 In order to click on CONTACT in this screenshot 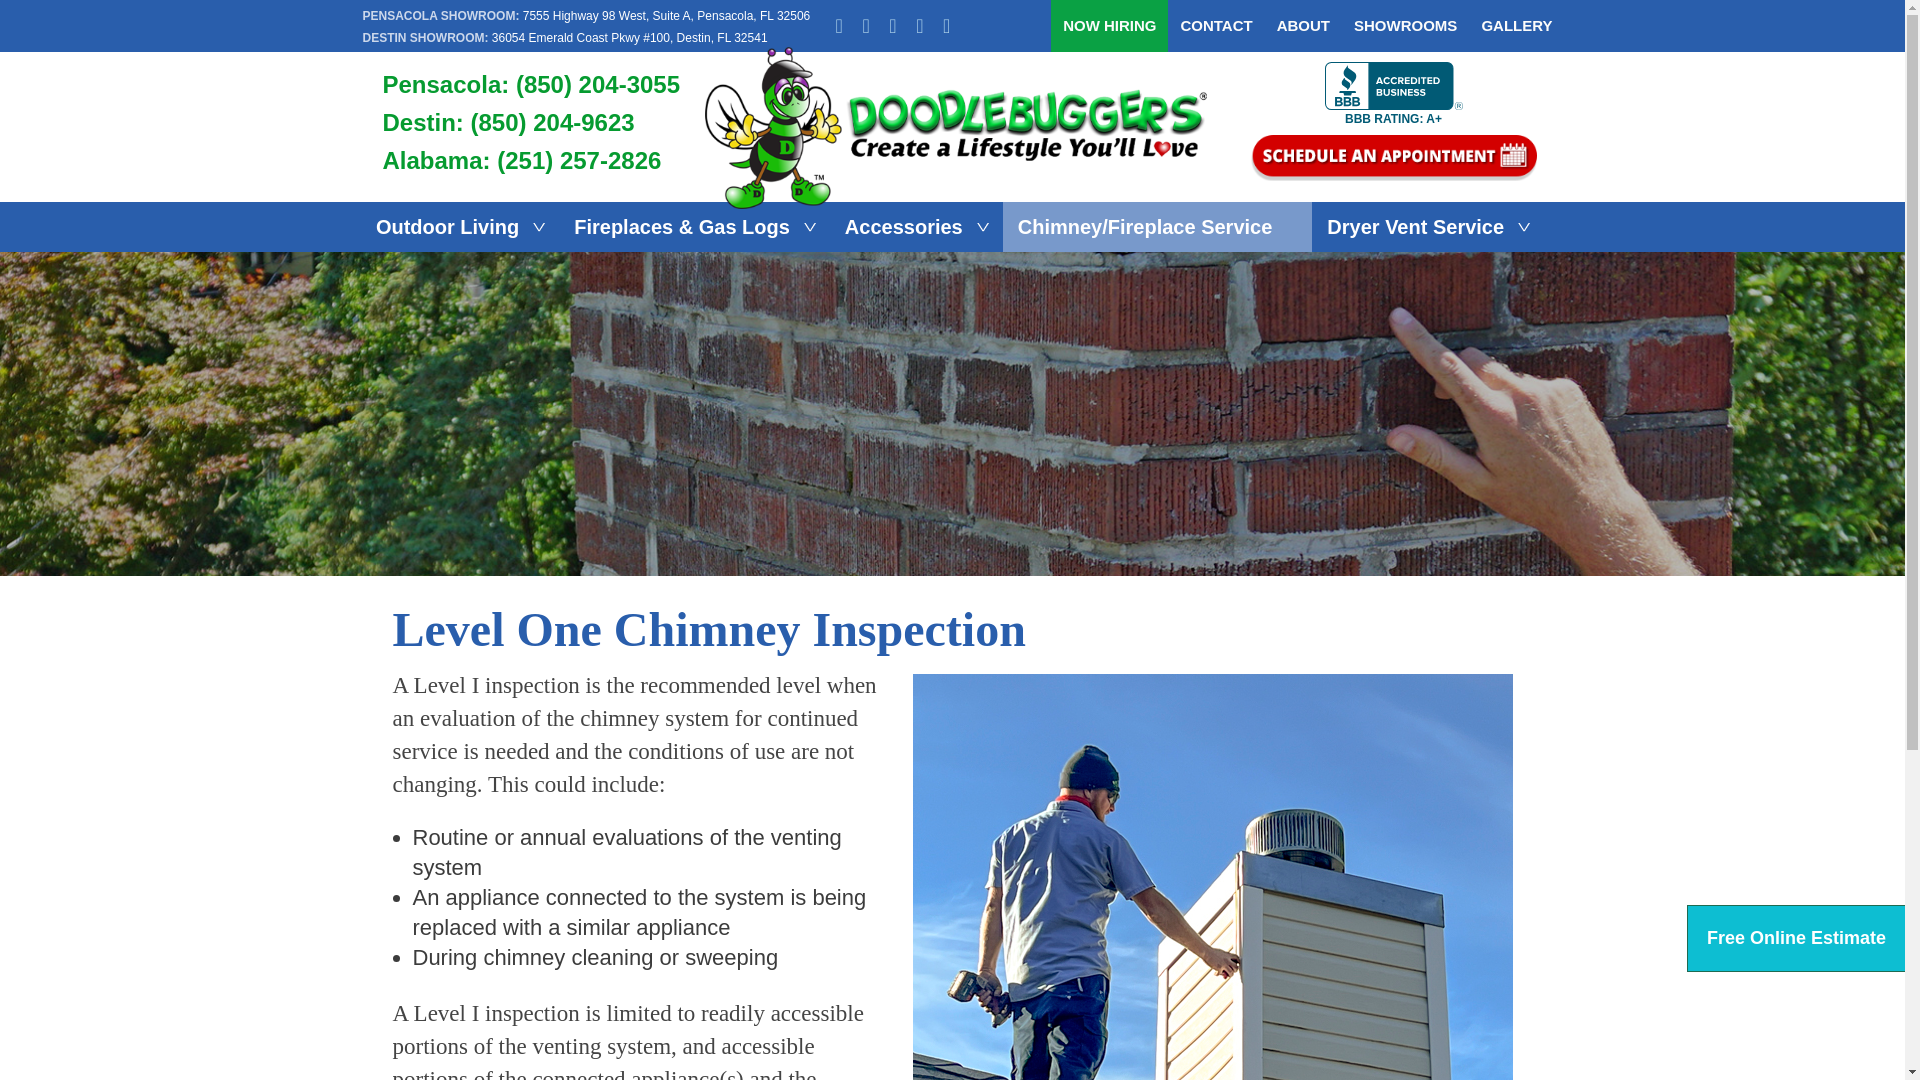, I will do `click(1215, 26)`.